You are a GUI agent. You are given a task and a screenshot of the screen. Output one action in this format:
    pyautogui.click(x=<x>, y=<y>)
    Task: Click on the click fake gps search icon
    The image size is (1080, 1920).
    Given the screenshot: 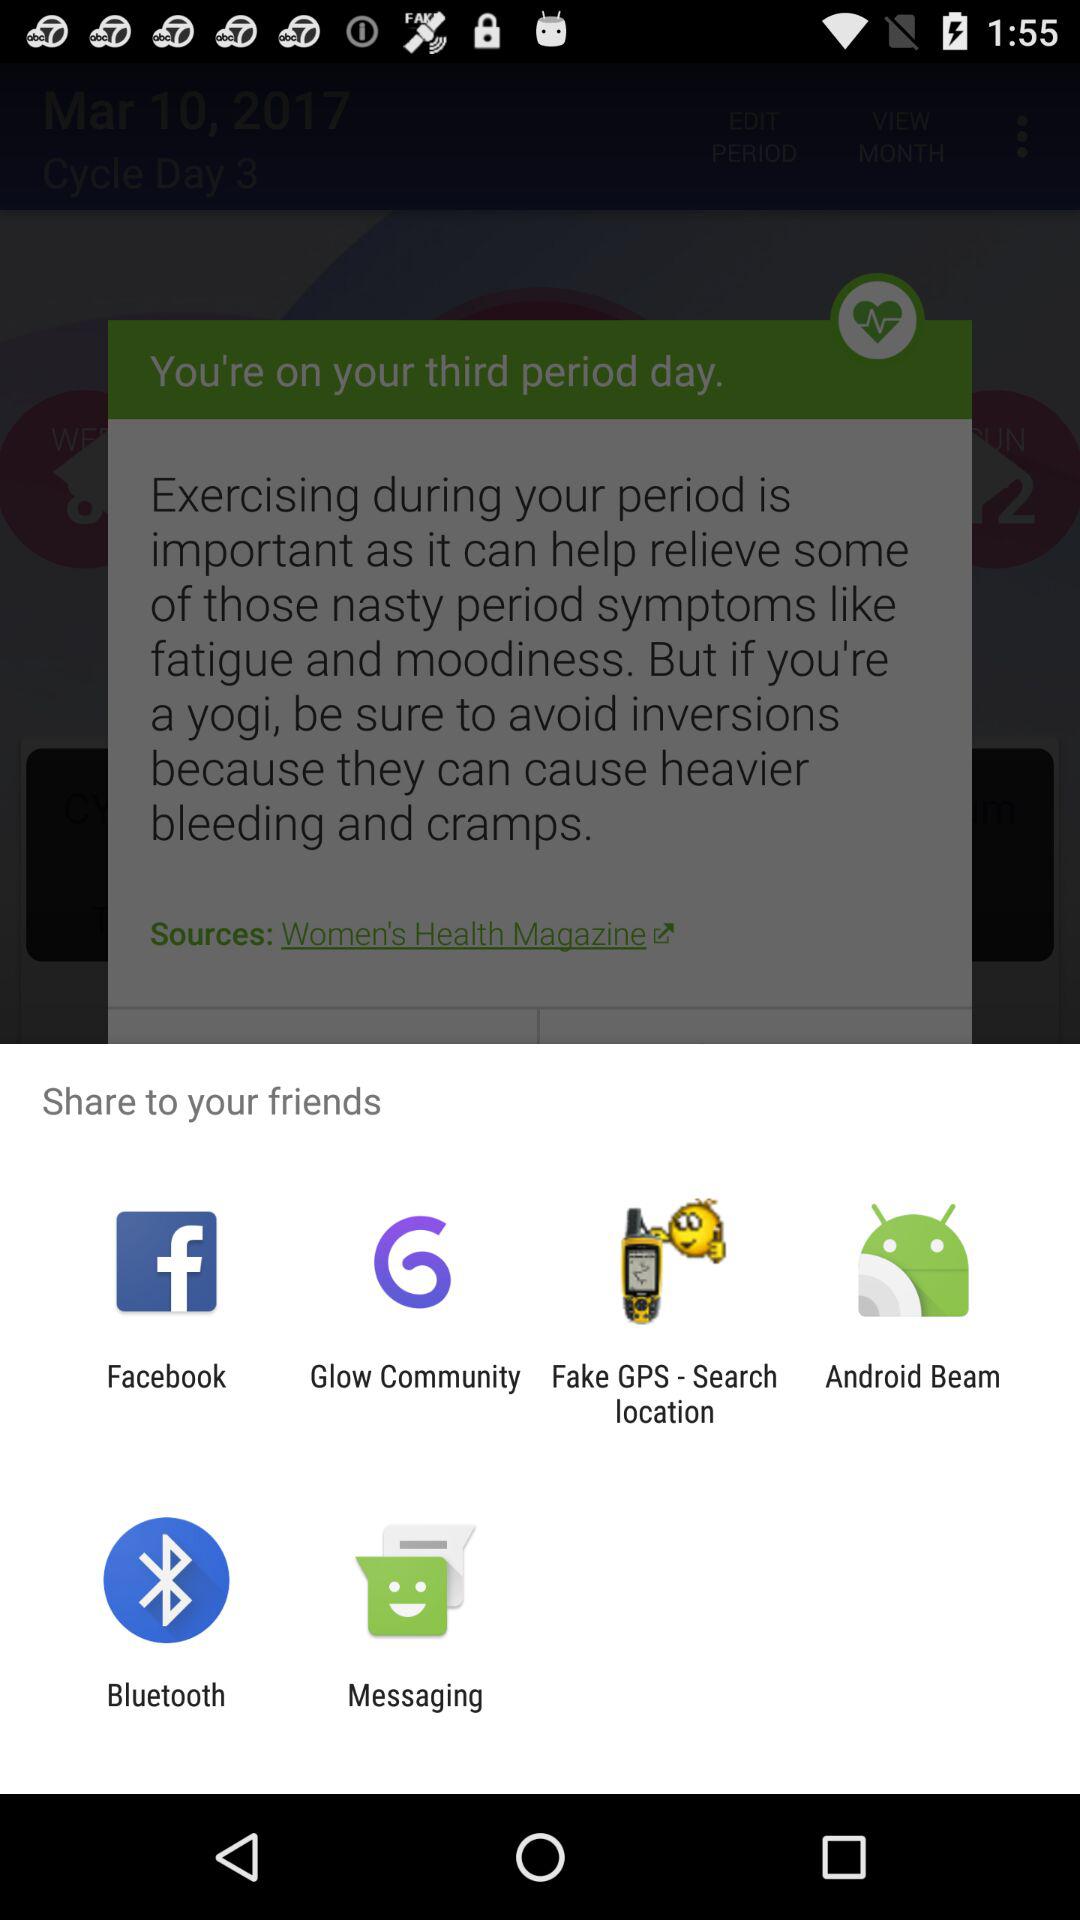 What is the action you would take?
    pyautogui.click(x=664, y=1393)
    